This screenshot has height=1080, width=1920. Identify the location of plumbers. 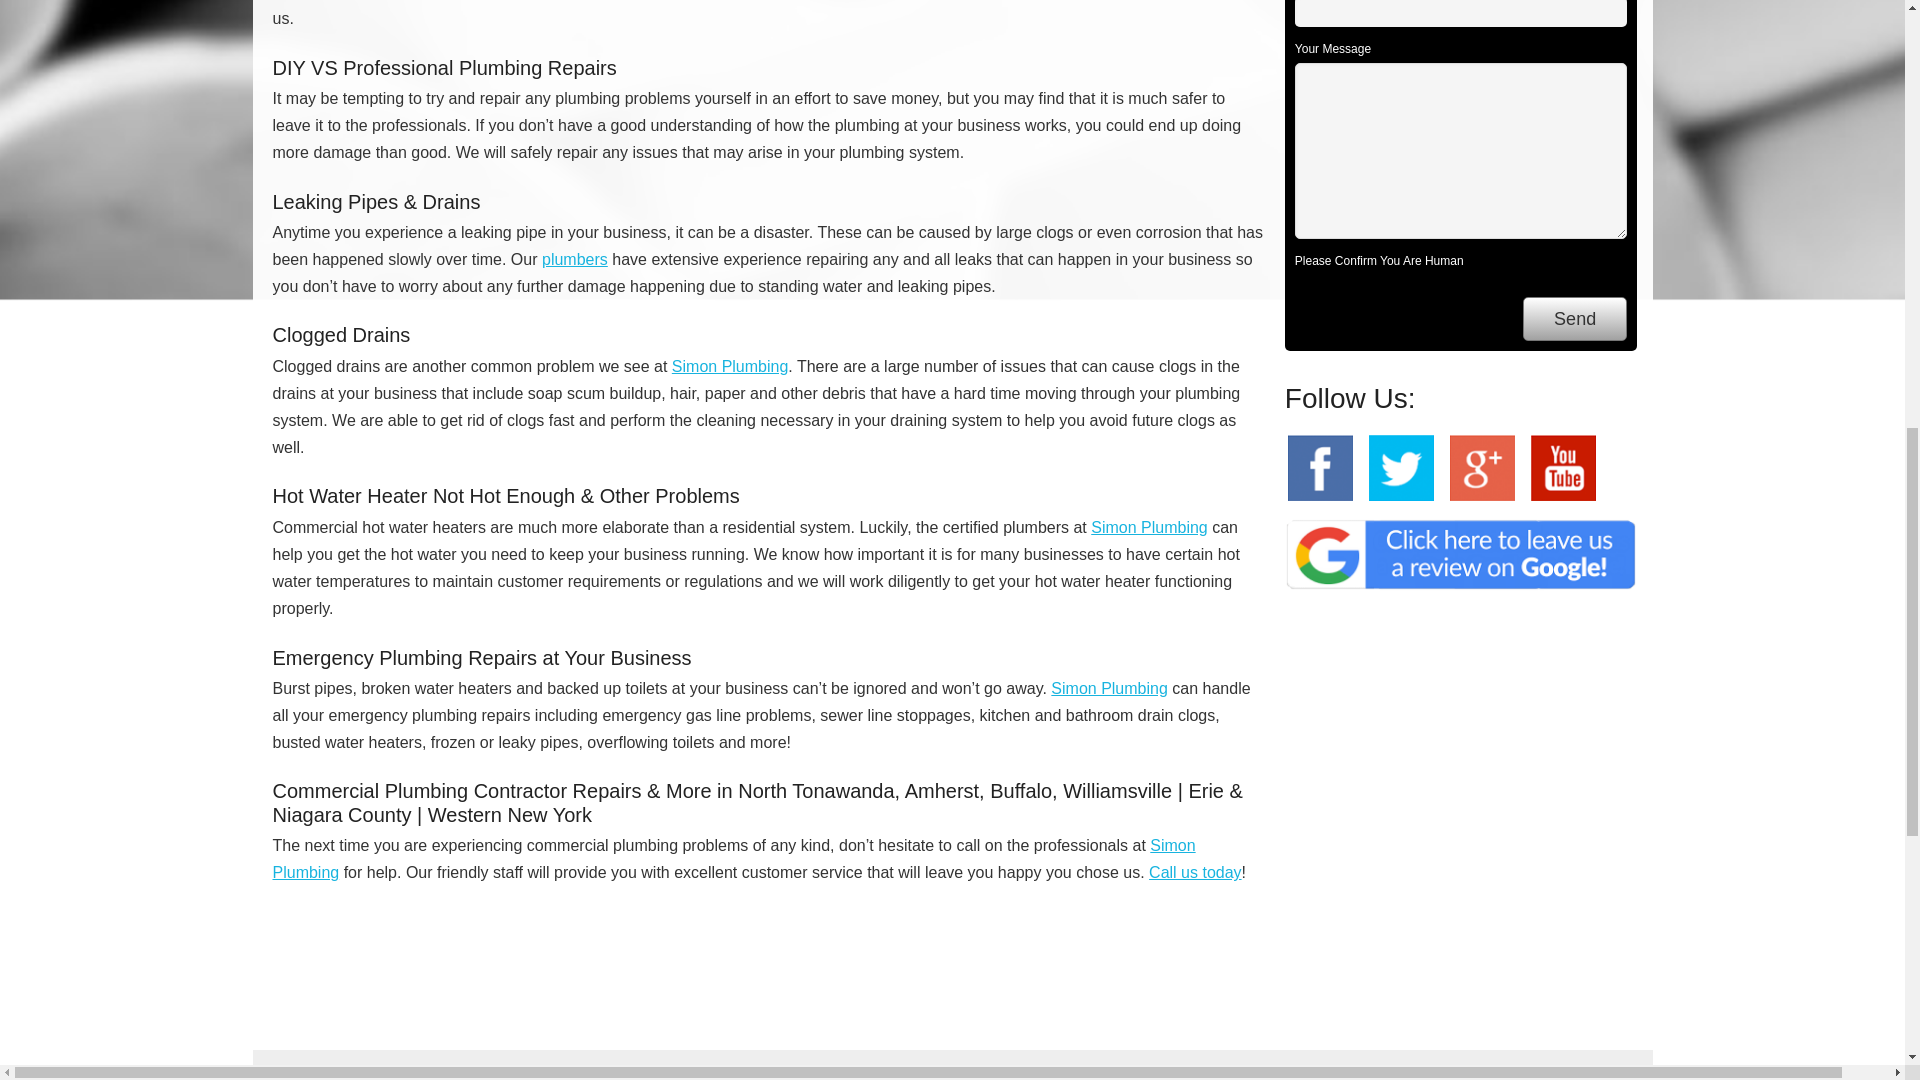
(574, 258).